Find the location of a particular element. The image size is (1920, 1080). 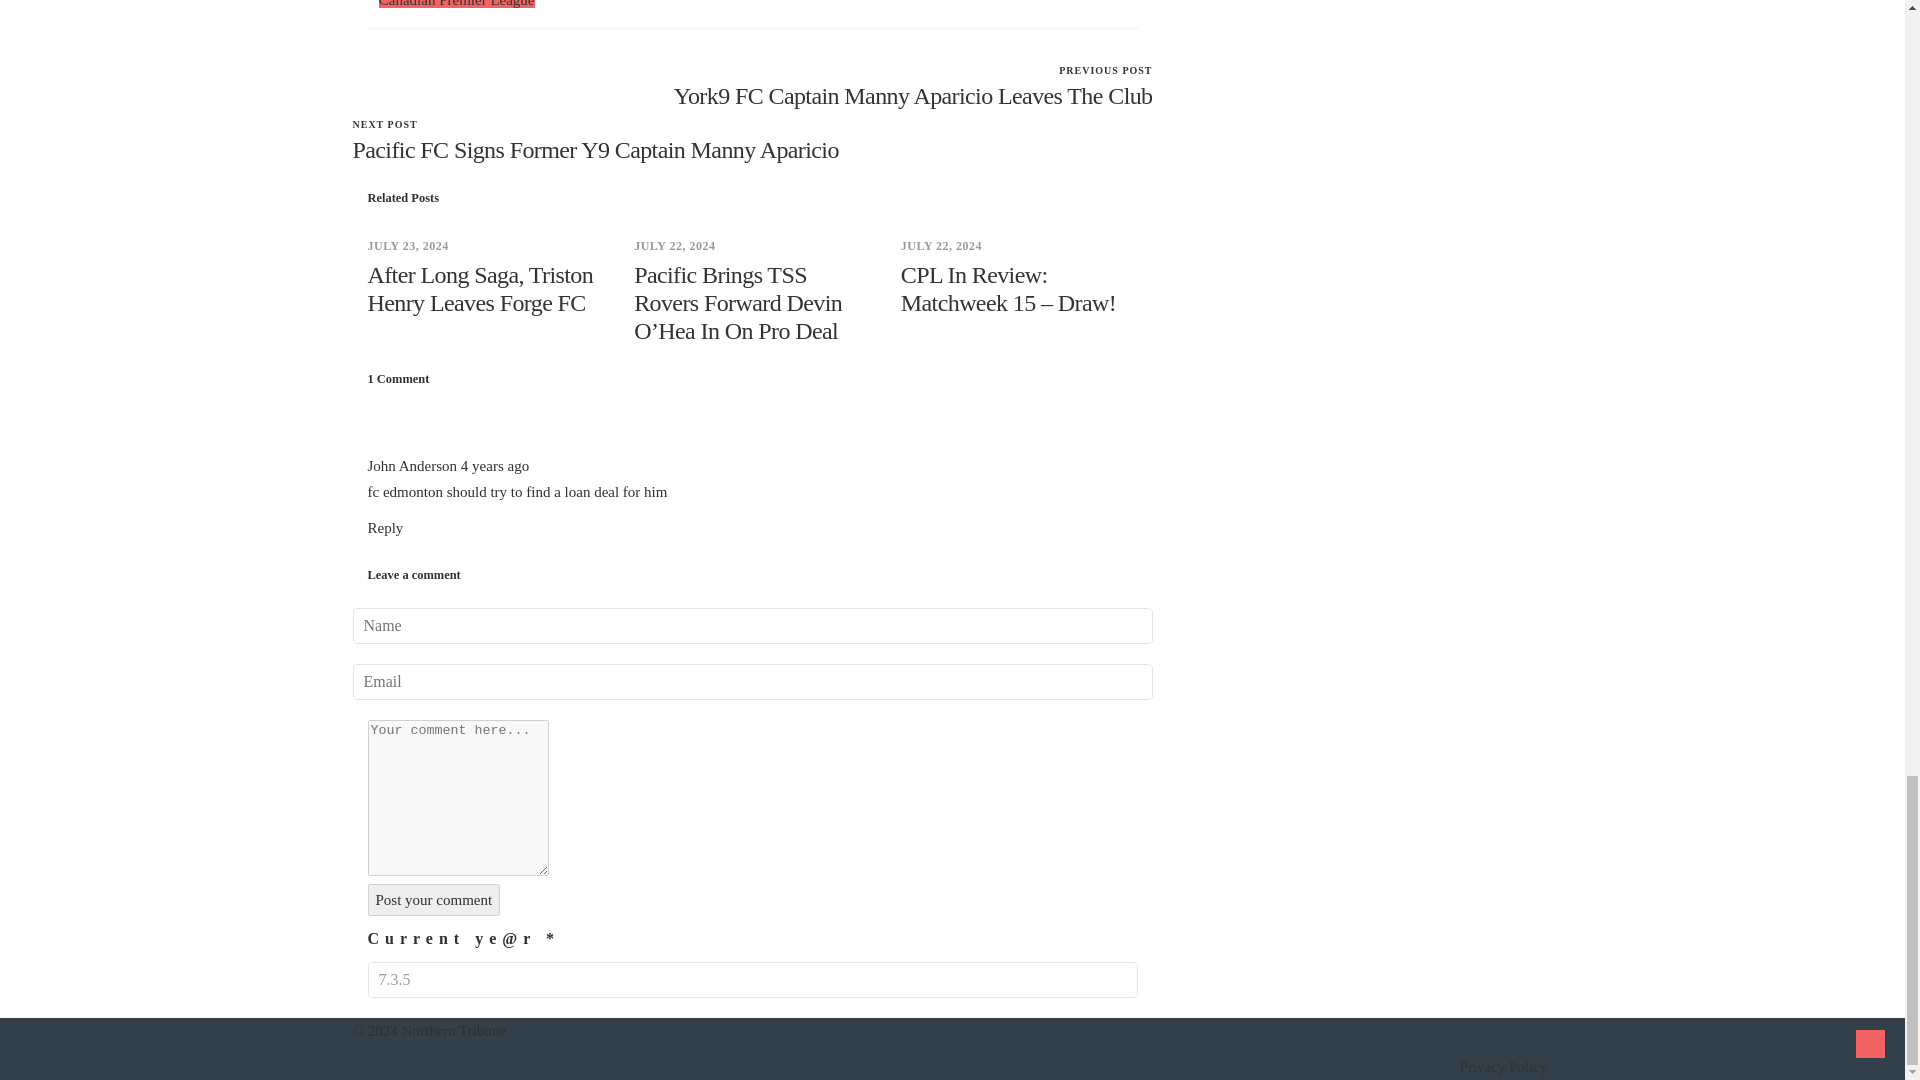

7.3.5 is located at coordinates (753, 980).